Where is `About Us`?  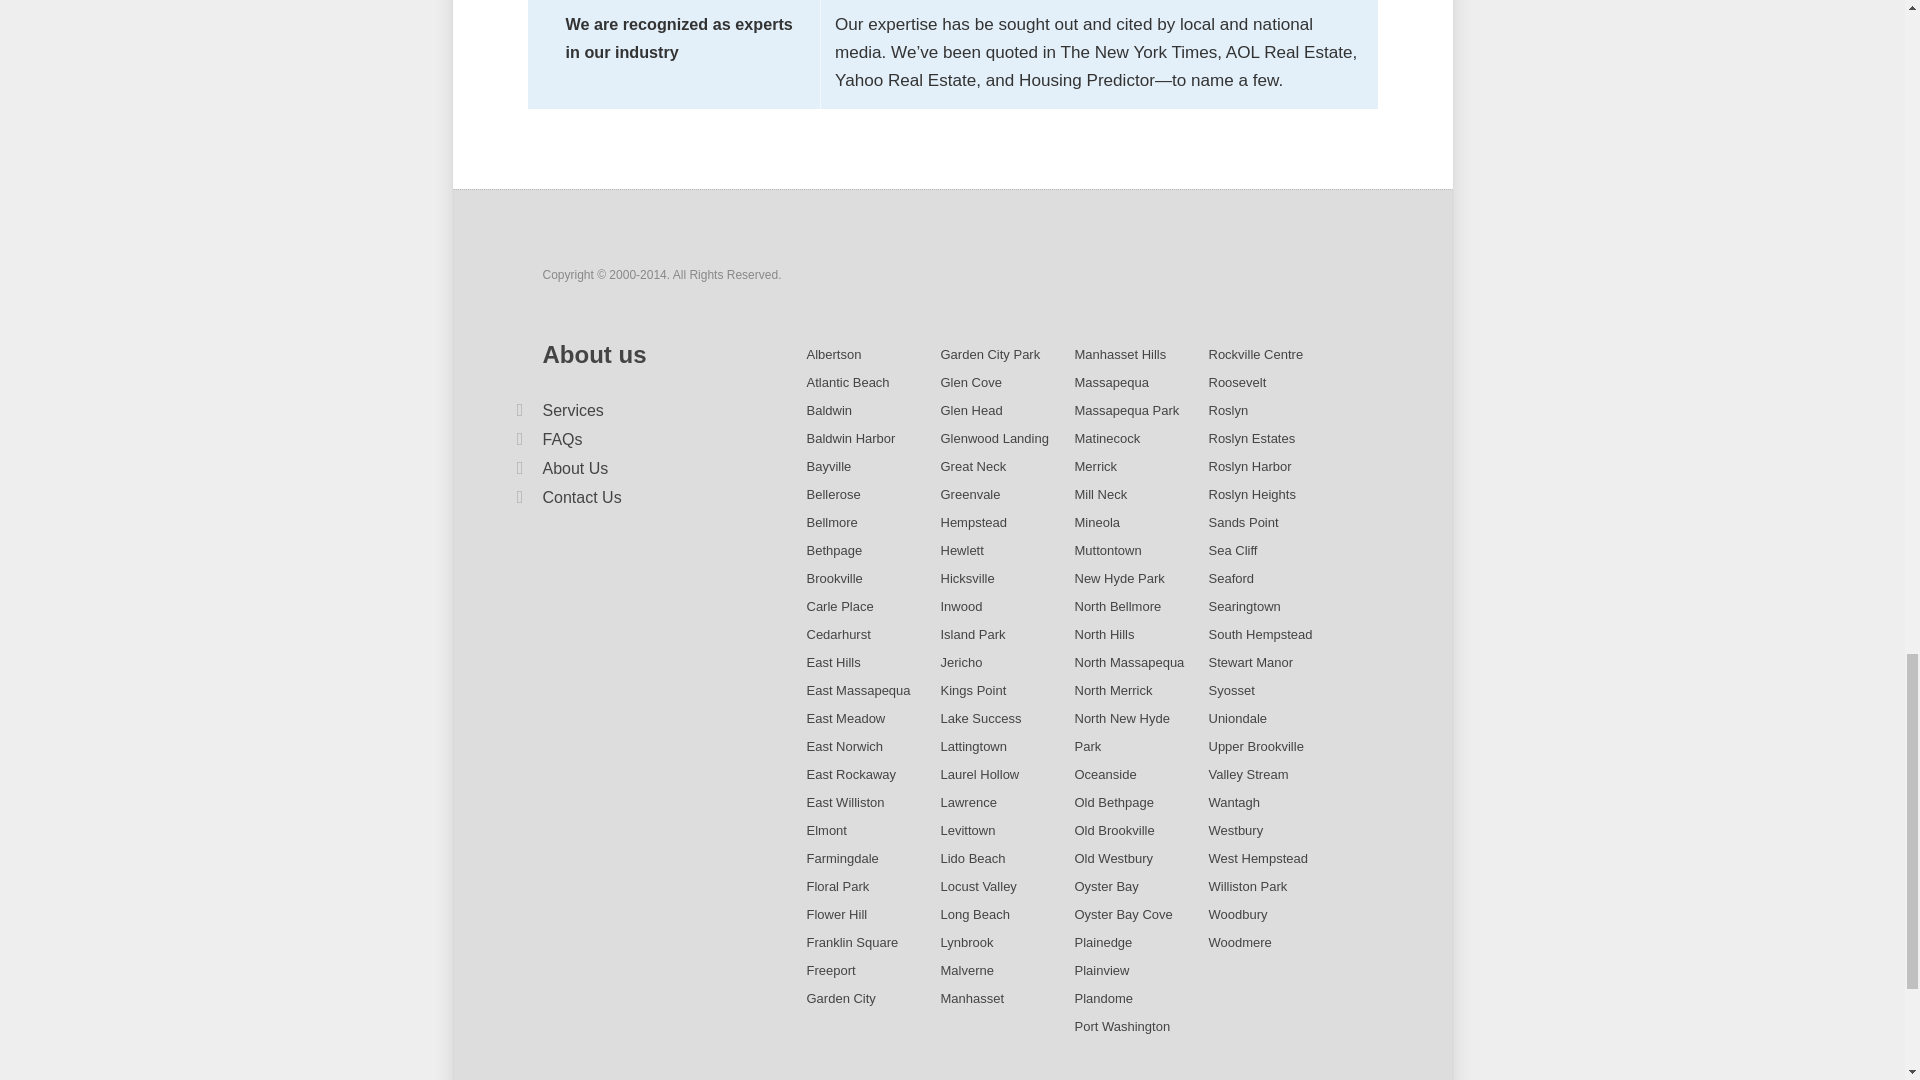 About Us is located at coordinates (574, 468).